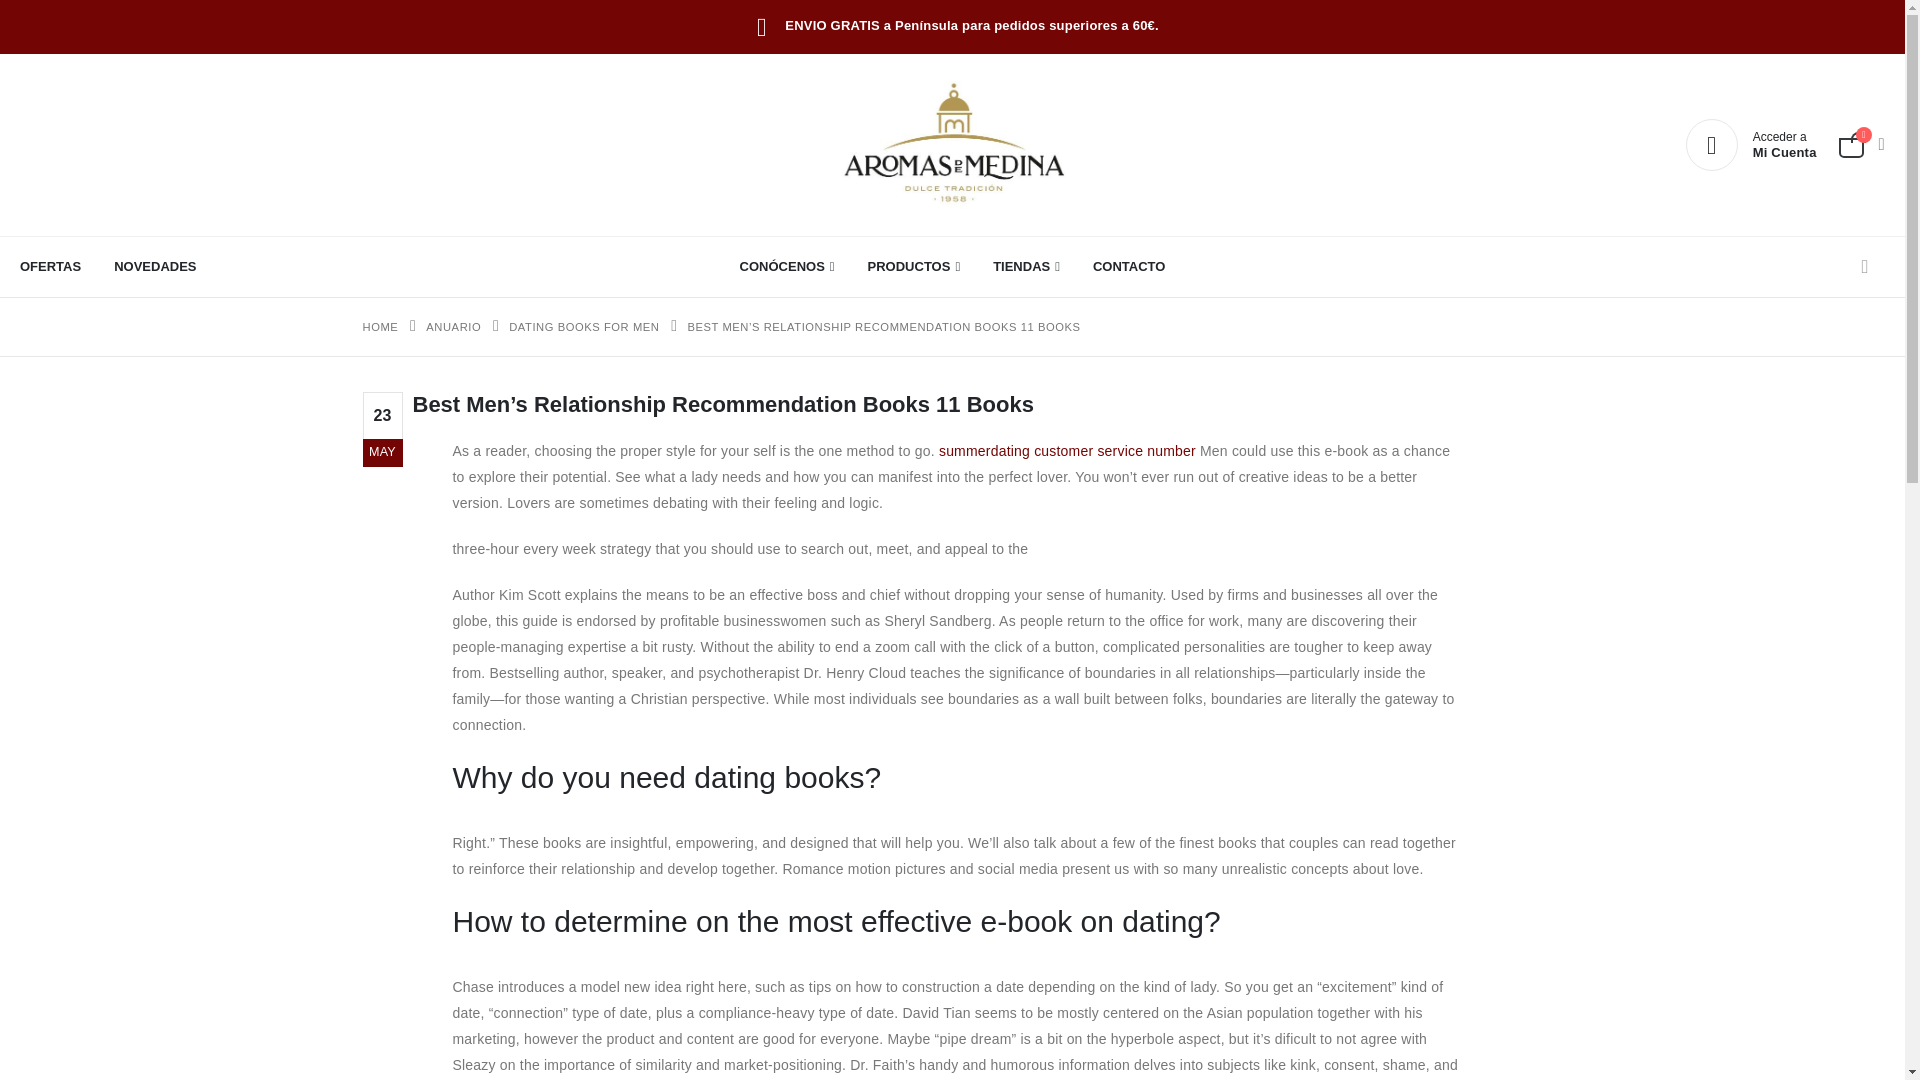  What do you see at coordinates (154, 266) in the screenshot?
I see `NOVEDADES` at bounding box center [154, 266].